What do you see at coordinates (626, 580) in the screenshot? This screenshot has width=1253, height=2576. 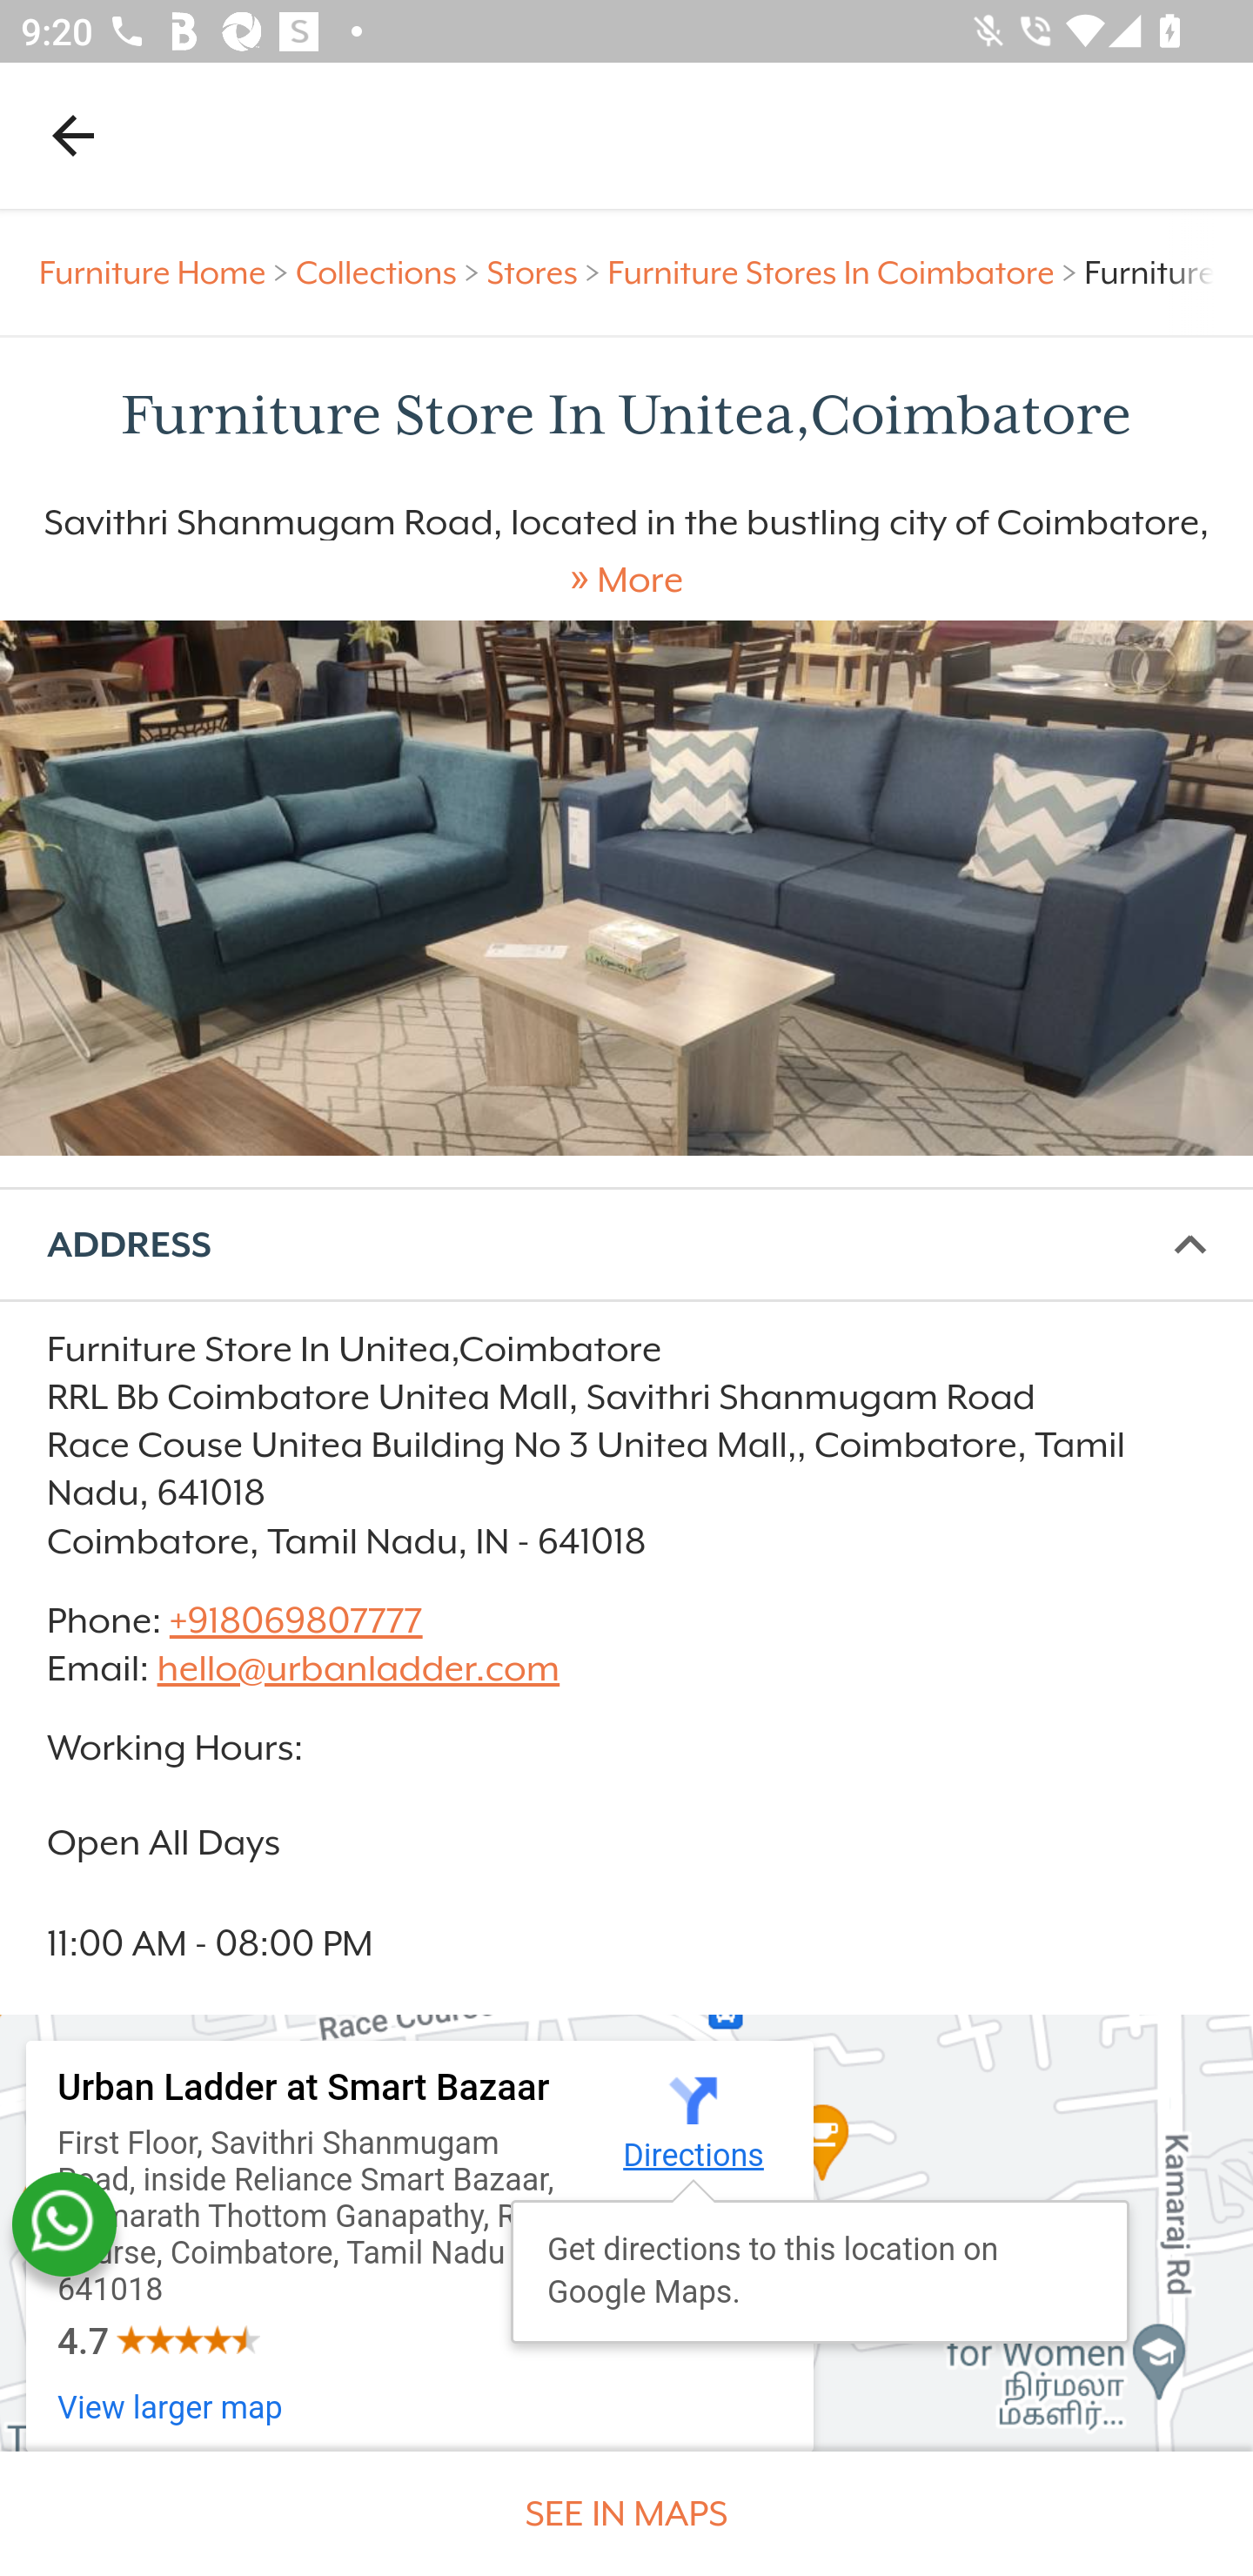 I see `» More` at bounding box center [626, 580].